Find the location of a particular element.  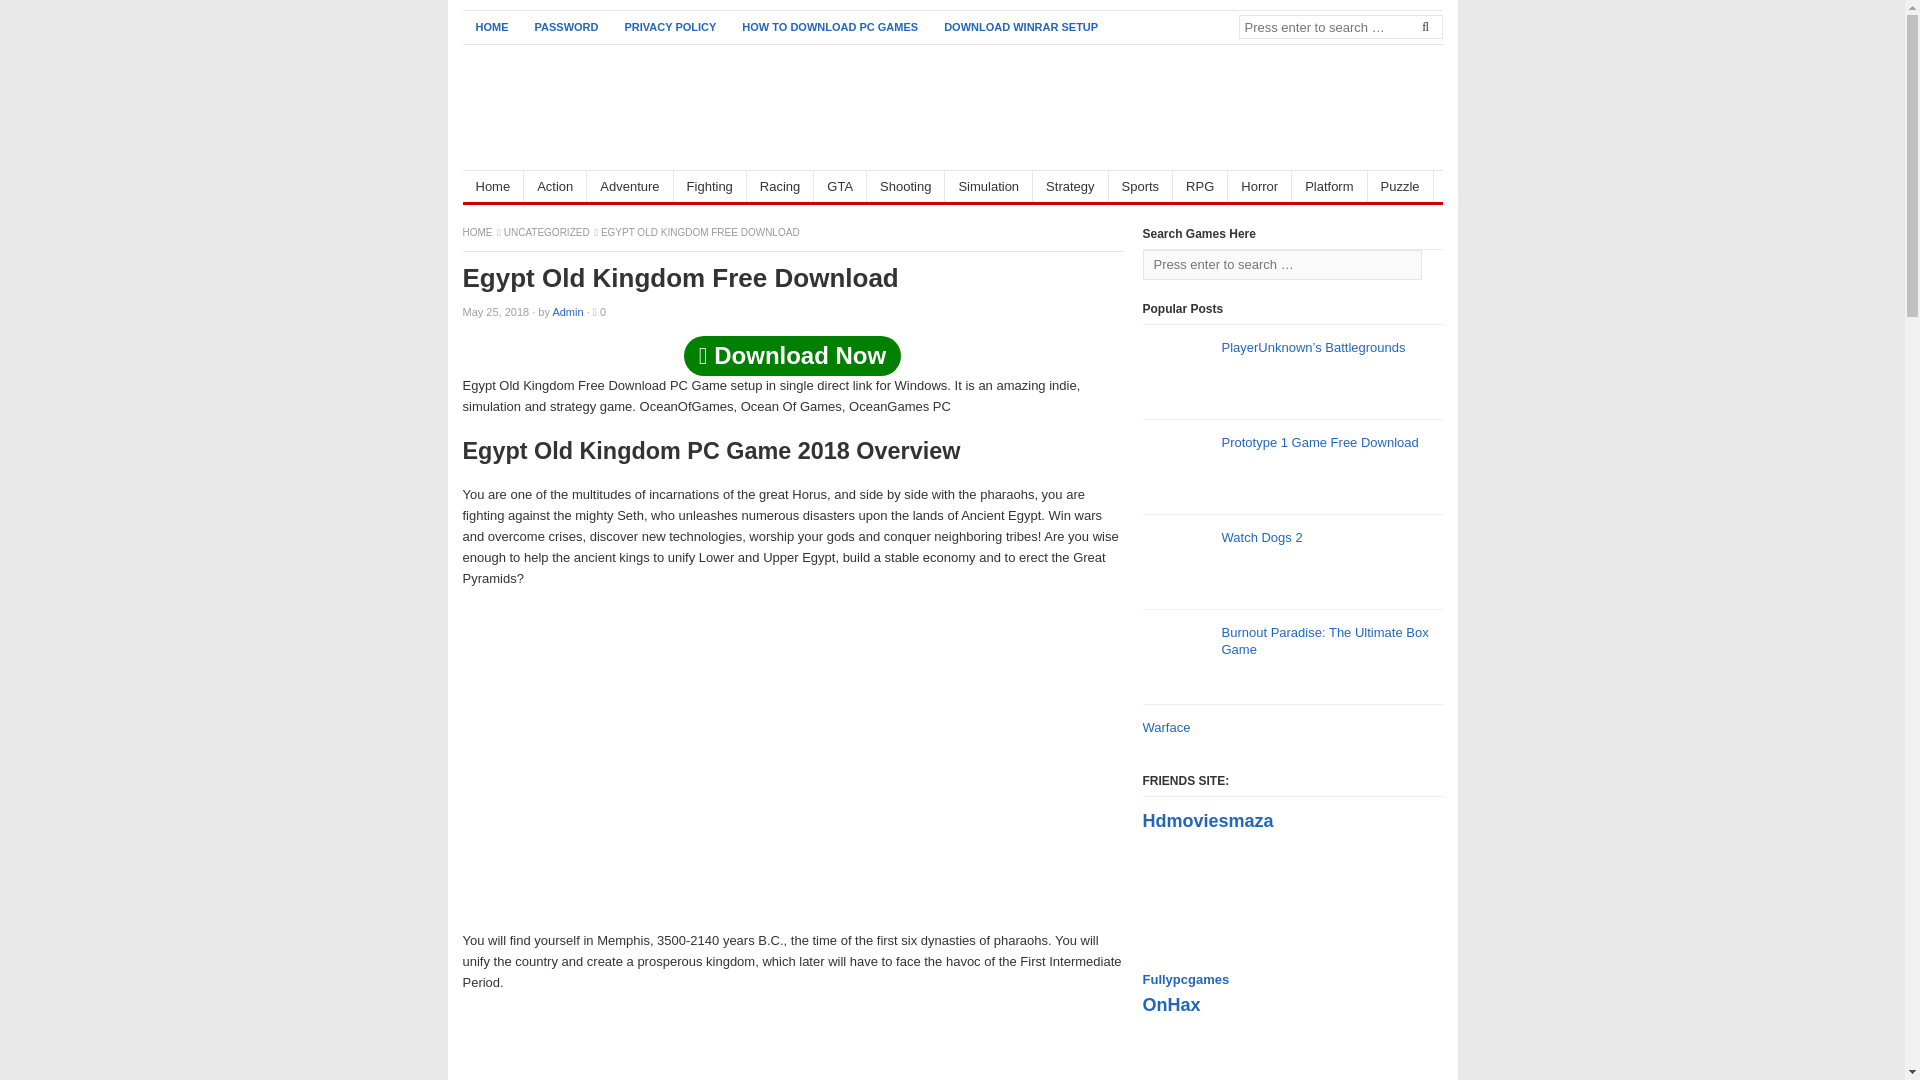

Simulation is located at coordinates (988, 186).